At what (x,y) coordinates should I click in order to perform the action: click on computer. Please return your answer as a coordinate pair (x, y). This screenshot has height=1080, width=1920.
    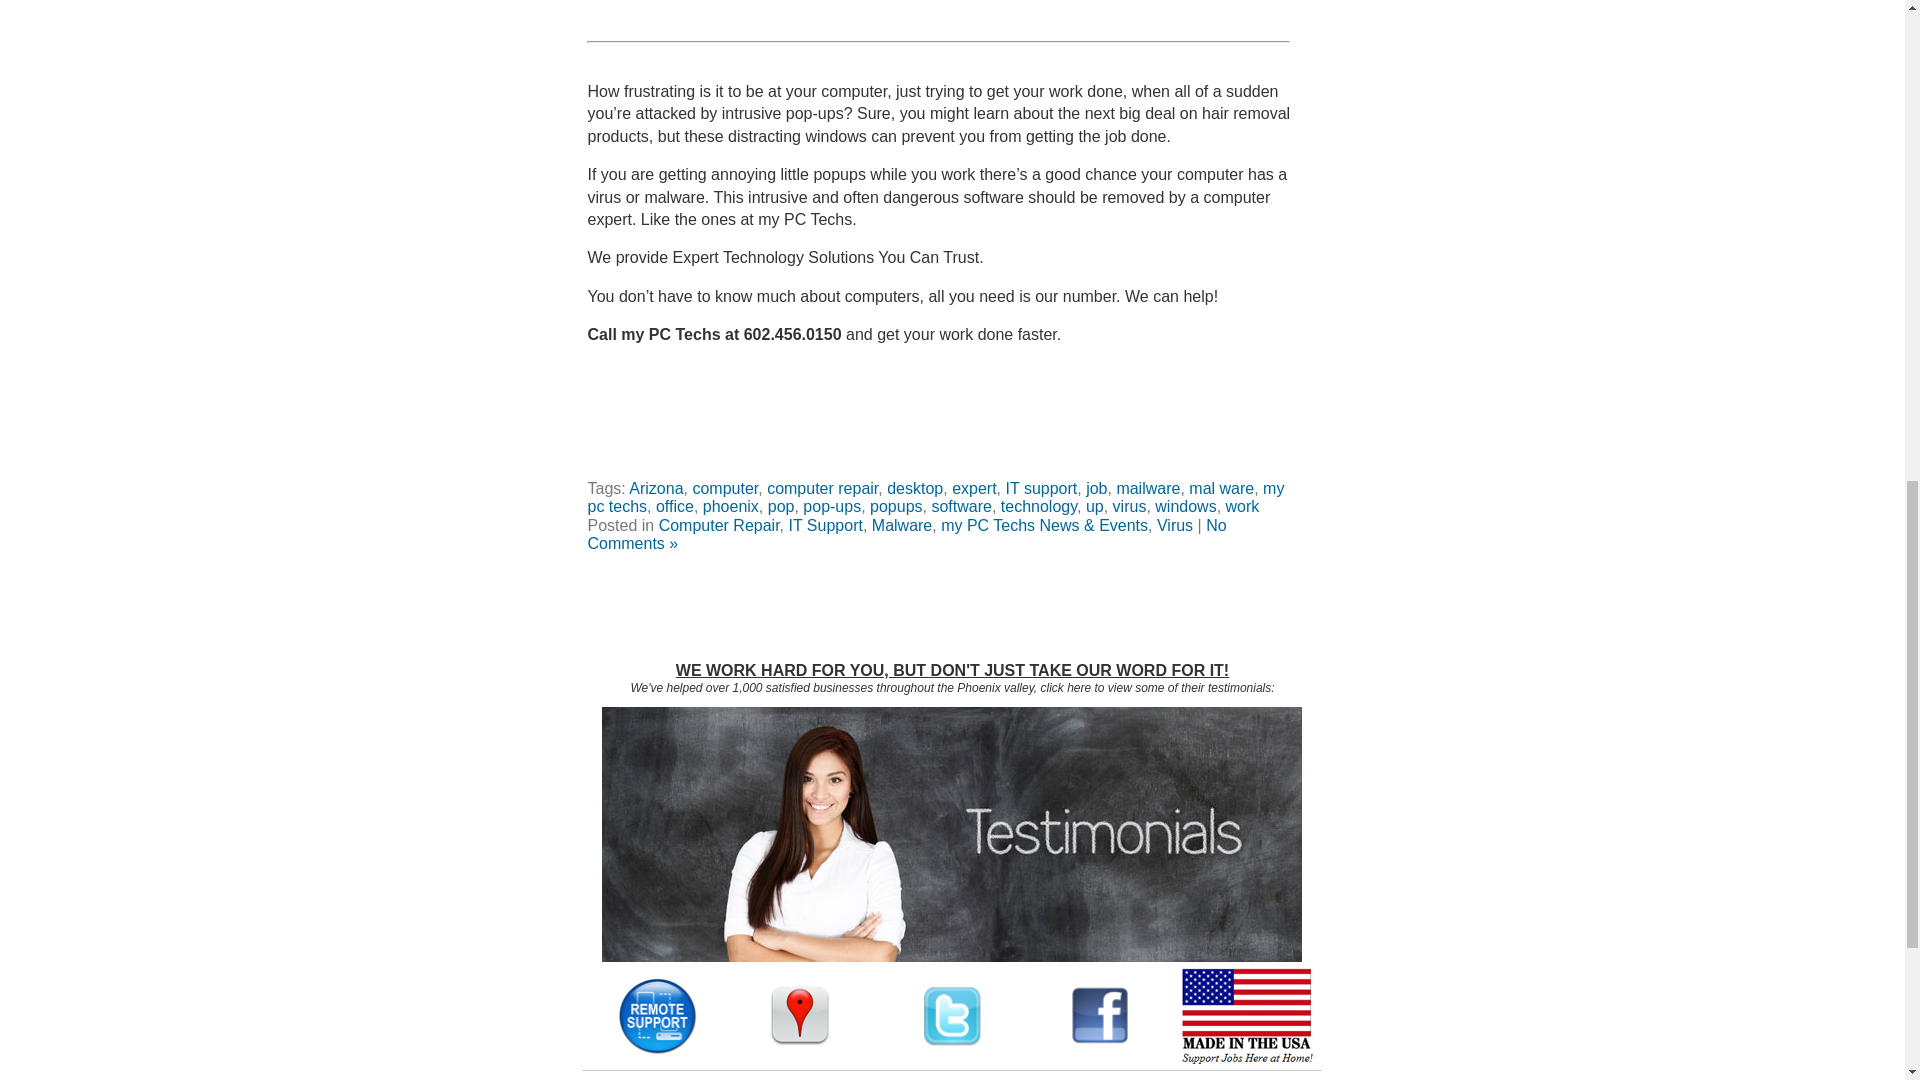
    Looking at the image, I should click on (724, 488).